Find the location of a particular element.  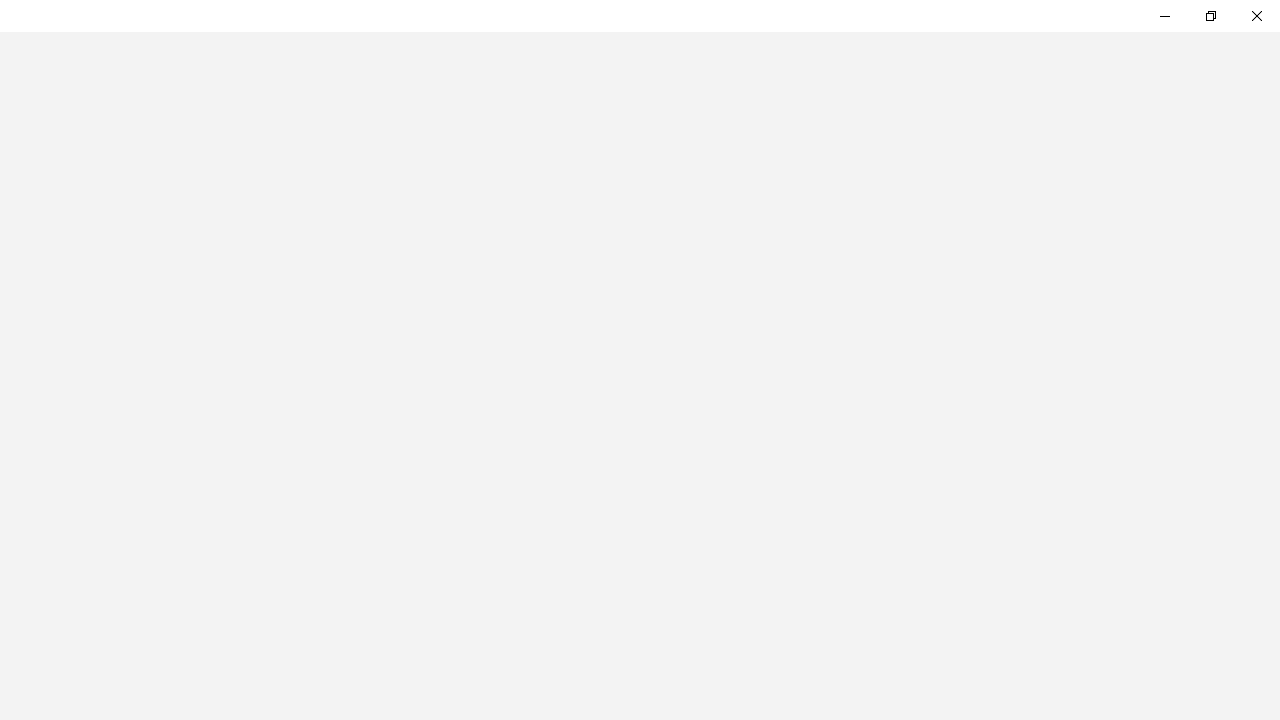

Close Feedback Hub is located at coordinates (1256, 16).